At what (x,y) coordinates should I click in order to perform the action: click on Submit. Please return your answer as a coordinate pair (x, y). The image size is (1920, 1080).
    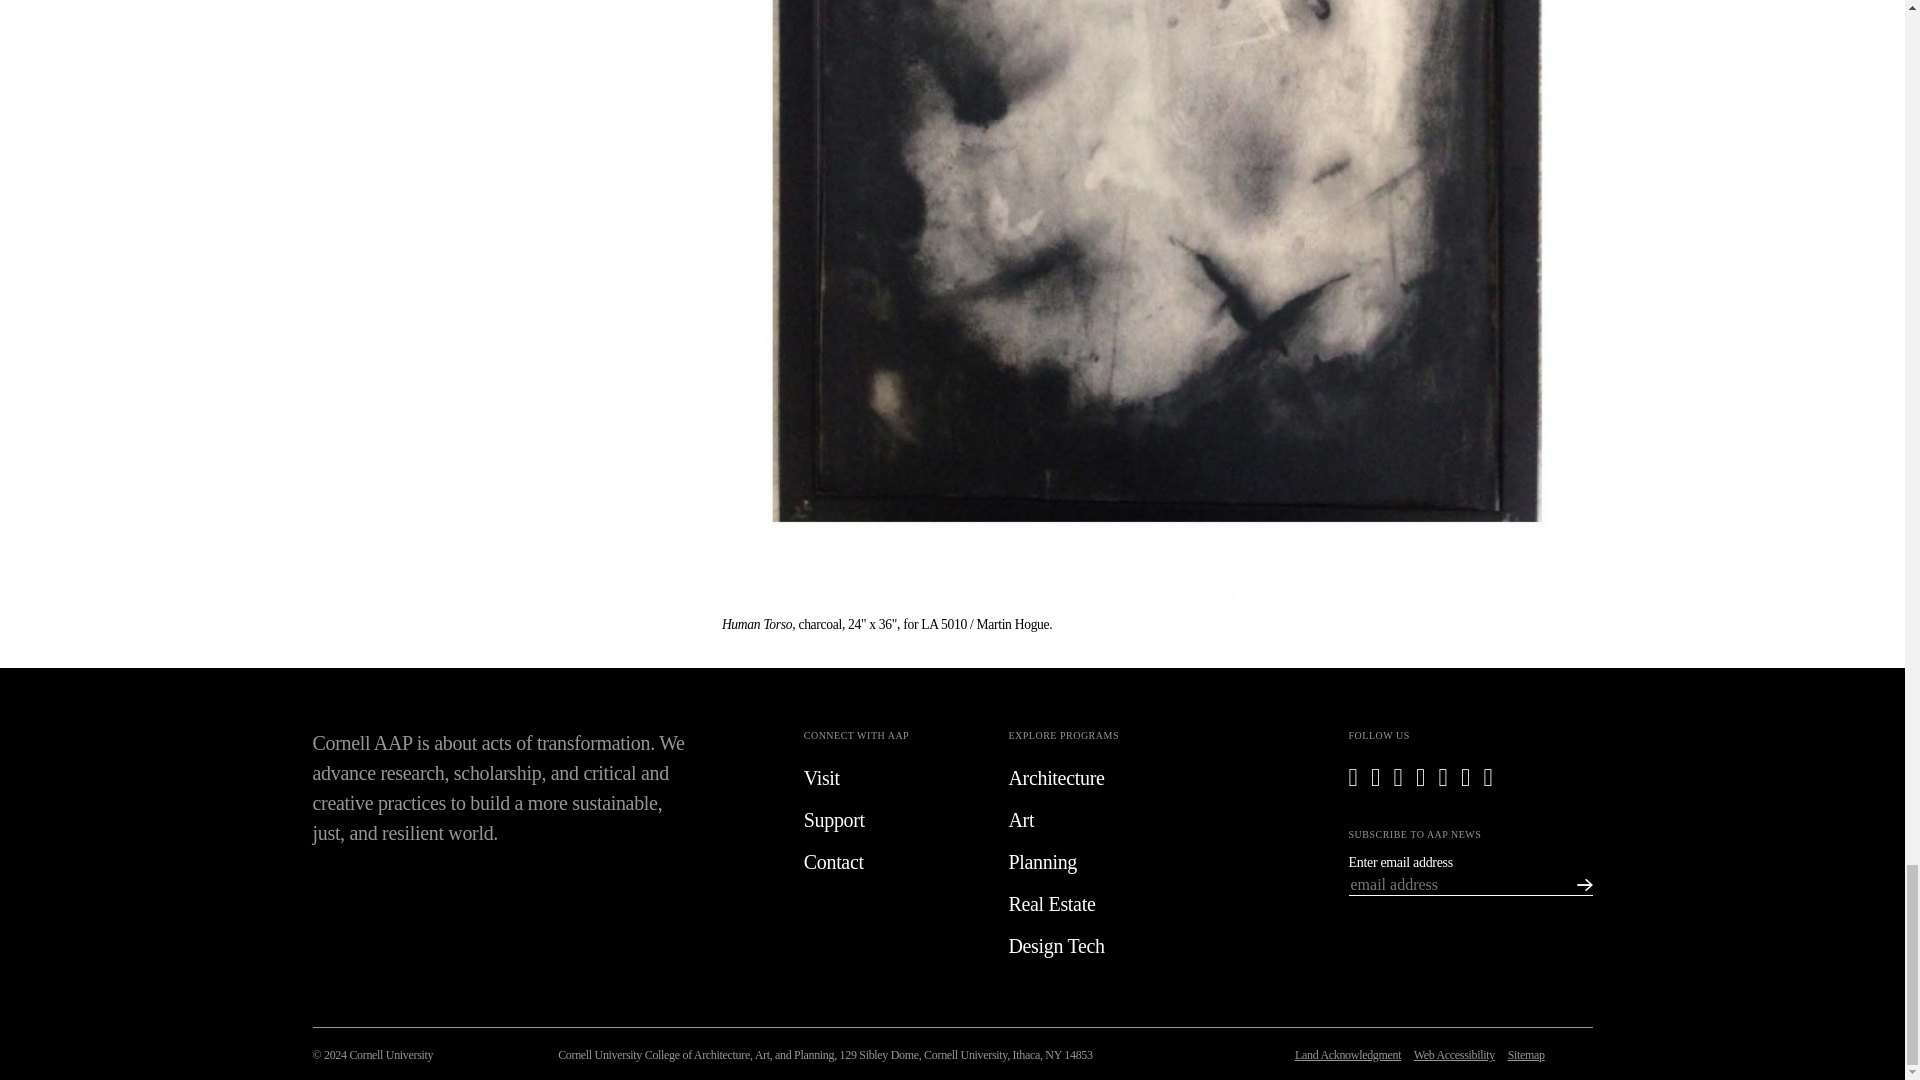
    Looking at the image, I should click on (1576, 884).